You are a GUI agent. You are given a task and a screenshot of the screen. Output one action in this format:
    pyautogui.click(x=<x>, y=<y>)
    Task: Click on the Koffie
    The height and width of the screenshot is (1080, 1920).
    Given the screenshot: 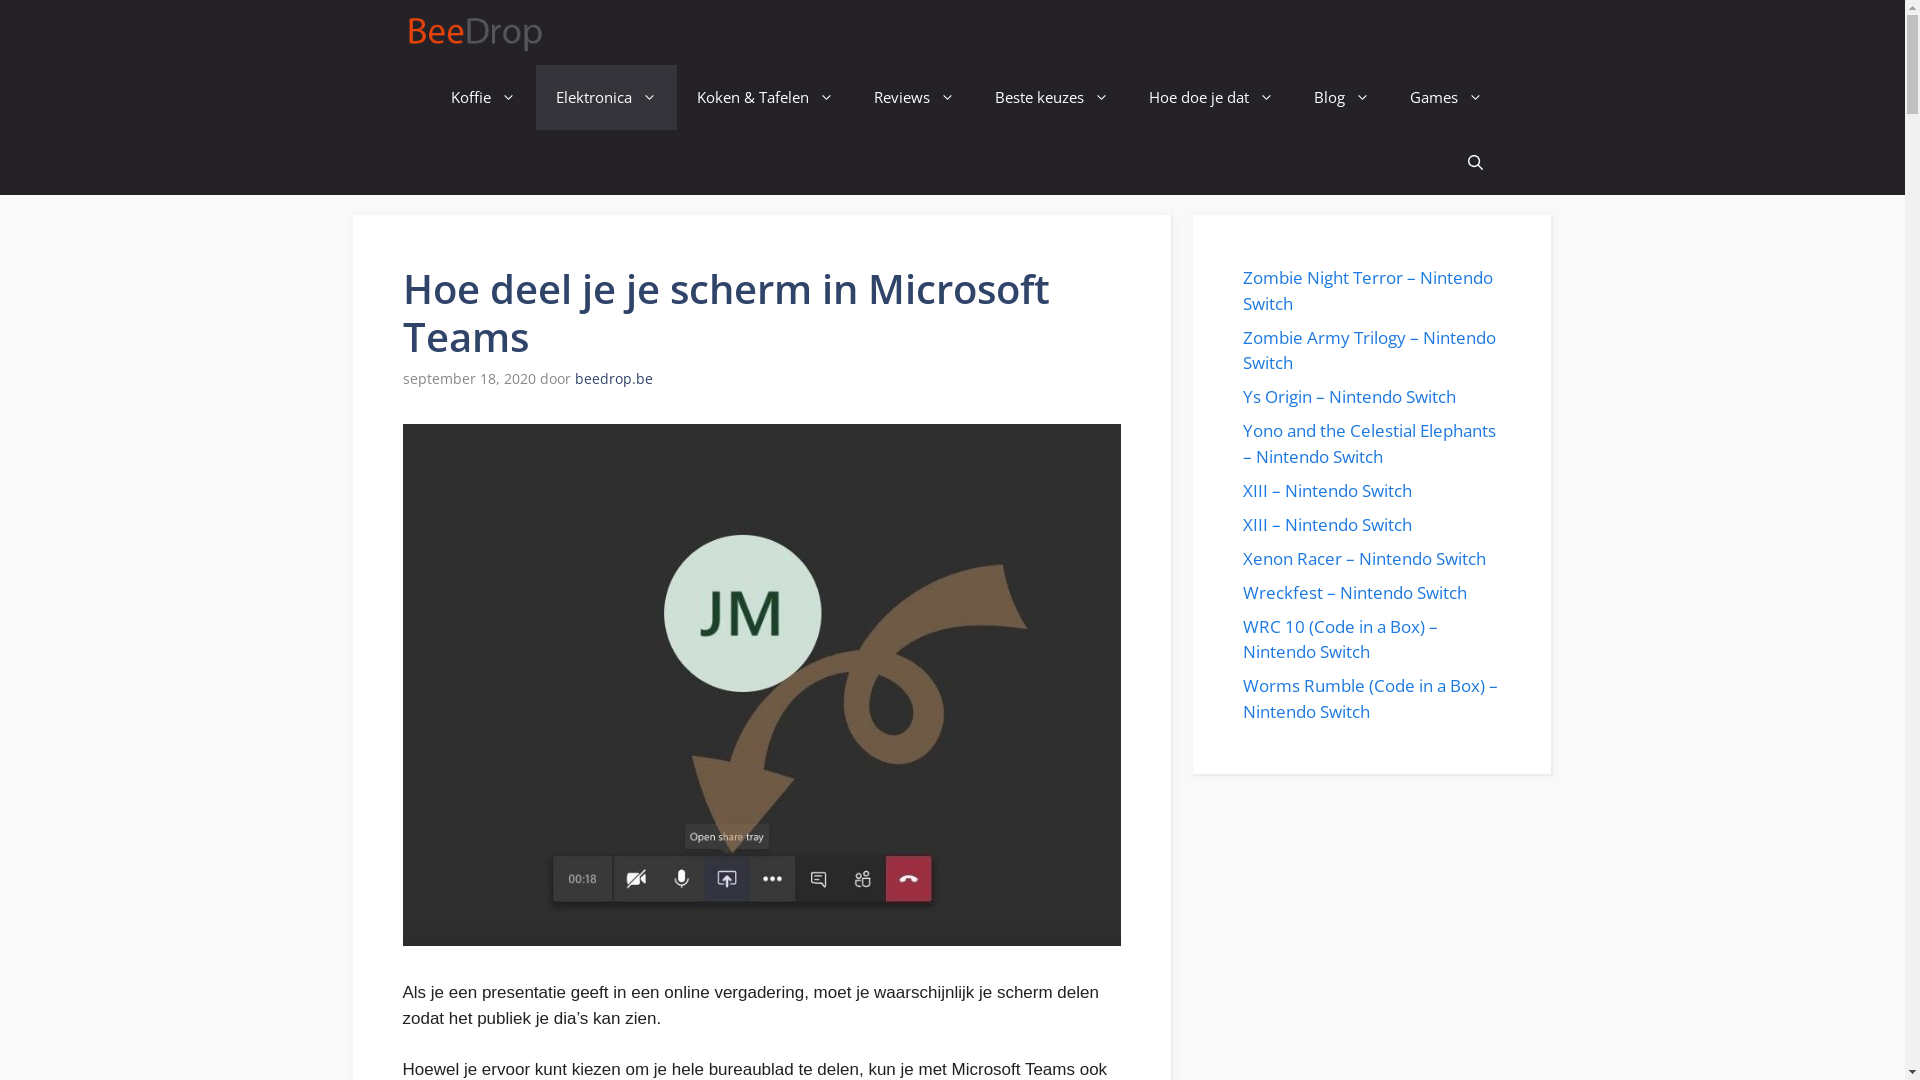 What is the action you would take?
    pyautogui.click(x=482, y=98)
    